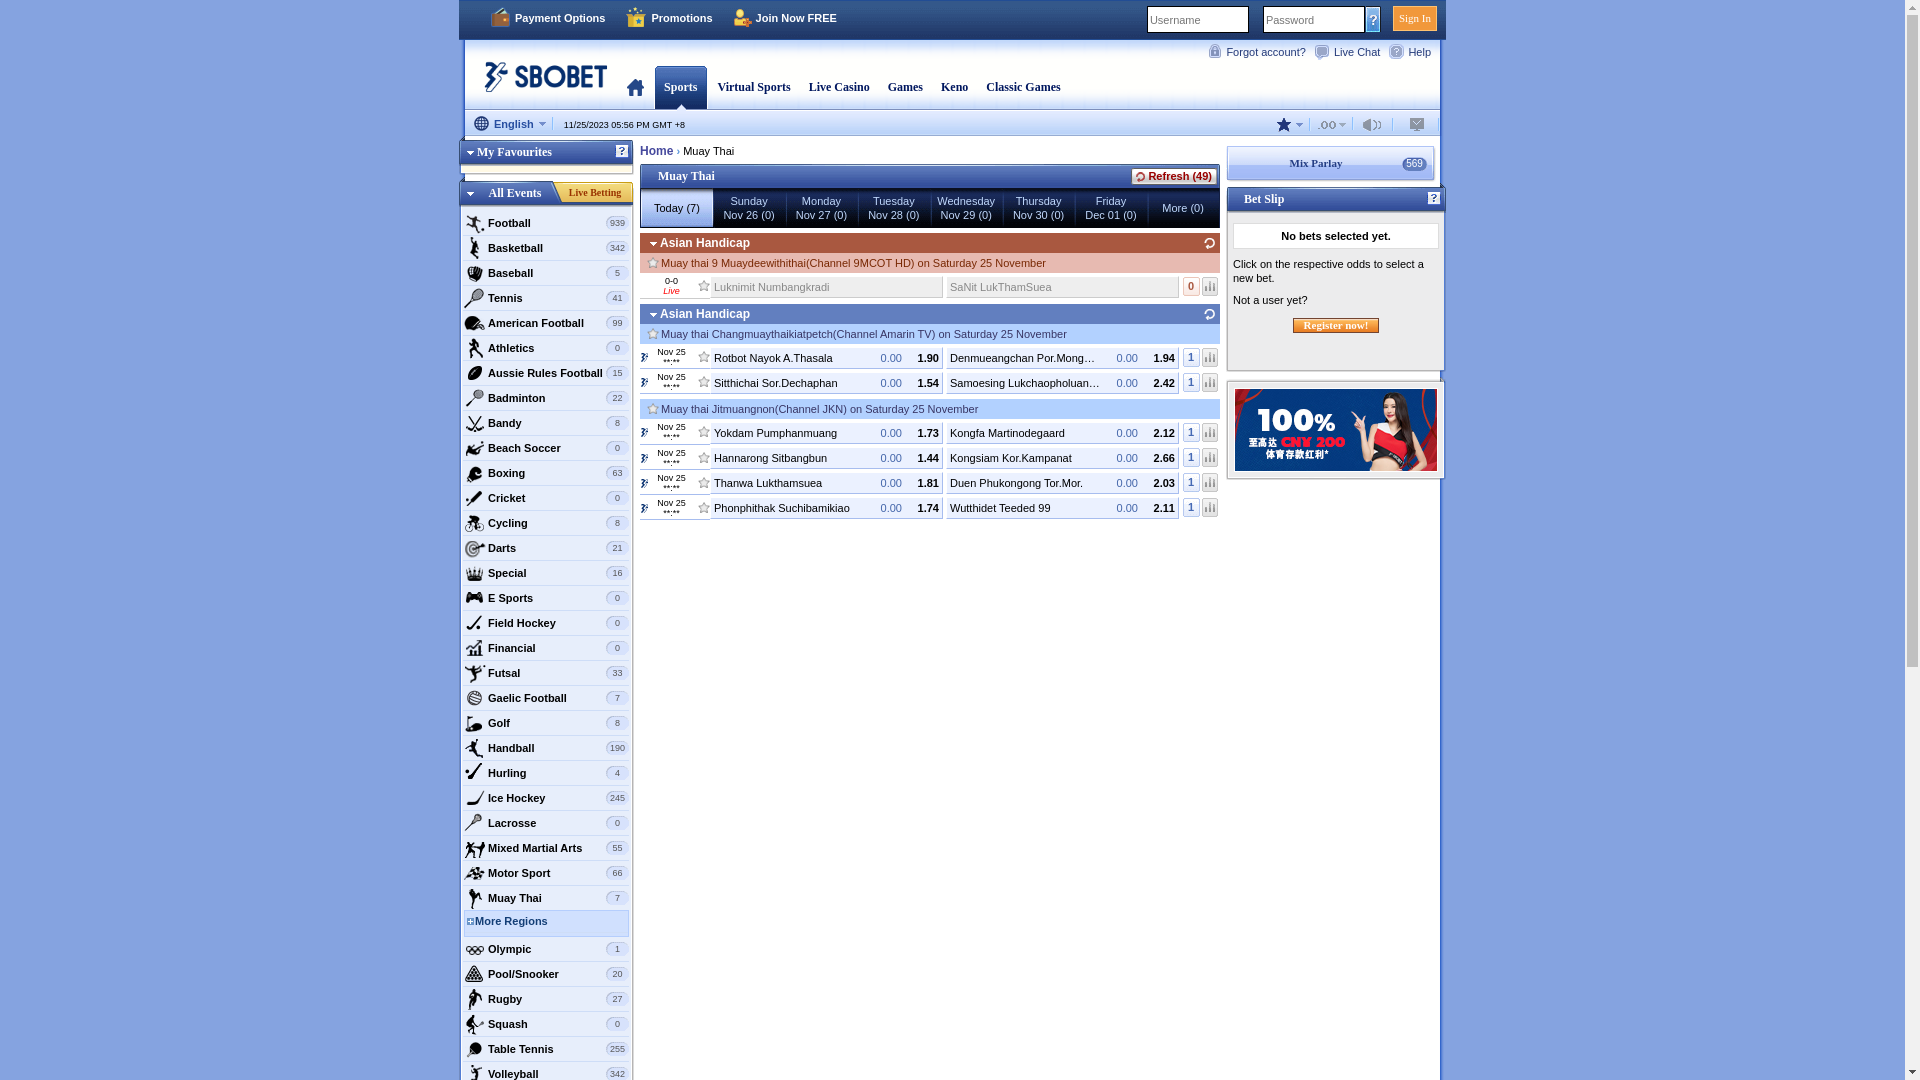 This screenshot has width=1920, height=1080. What do you see at coordinates (546, 673) in the screenshot?
I see `Futsal
33` at bounding box center [546, 673].